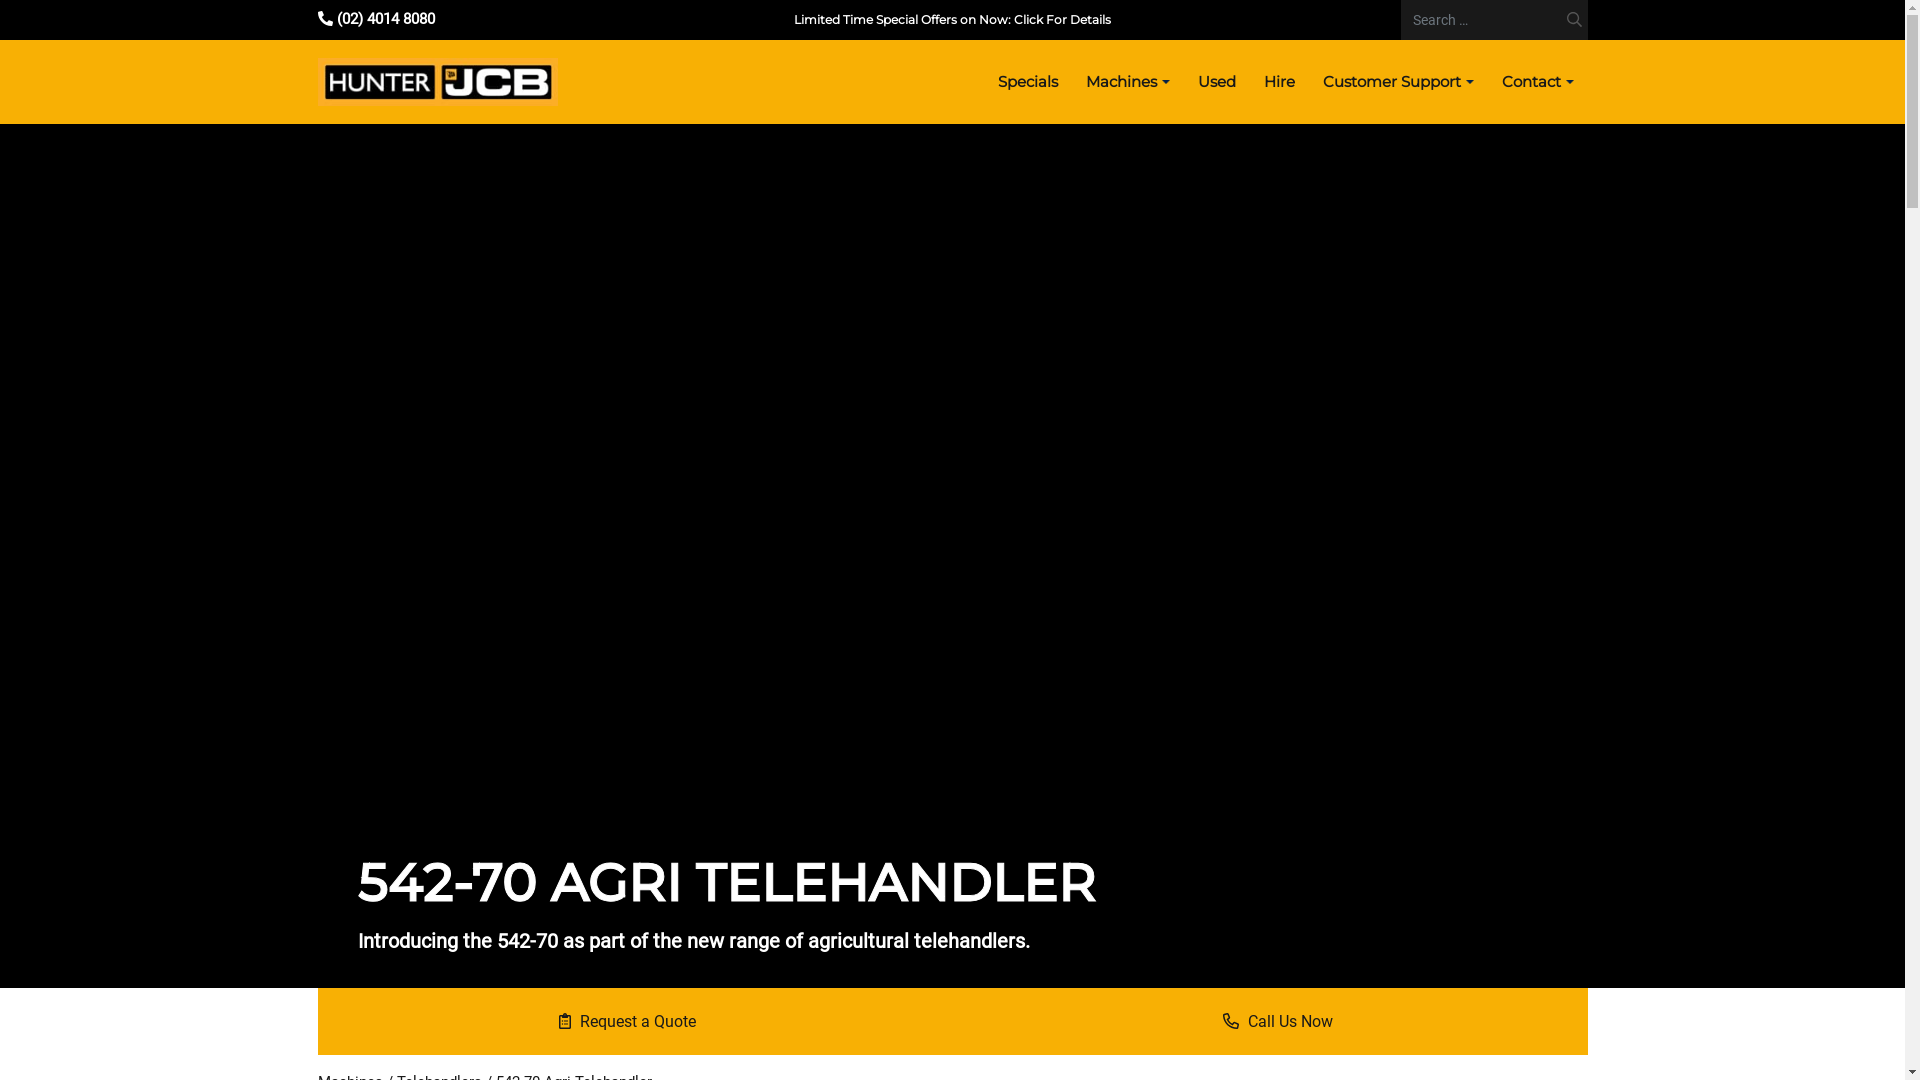 This screenshot has height=1080, width=1920. Describe the element at coordinates (628, 1022) in the screenshot. I see `Request a Quote` at that location.